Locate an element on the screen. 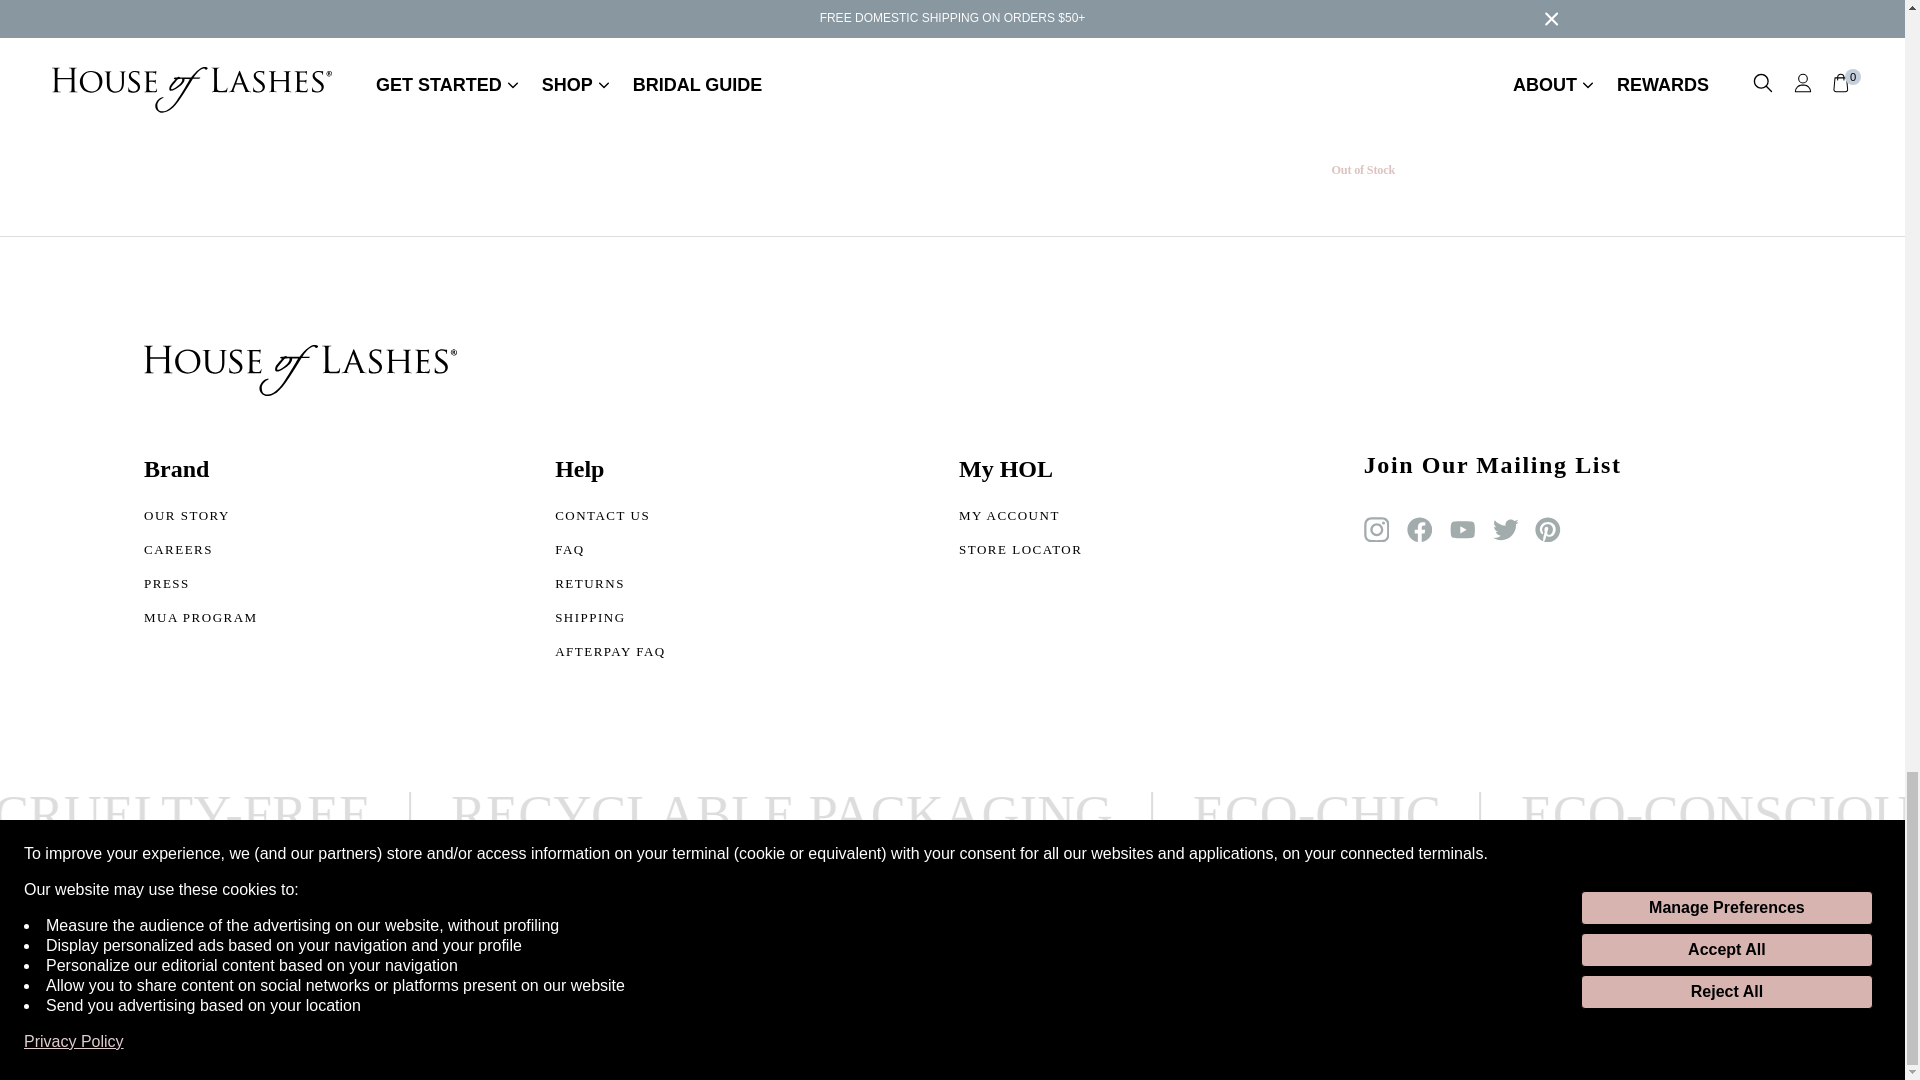 This screenshot has height=1080, width=1920. MUA Program  is located at coordinates (200, 622).